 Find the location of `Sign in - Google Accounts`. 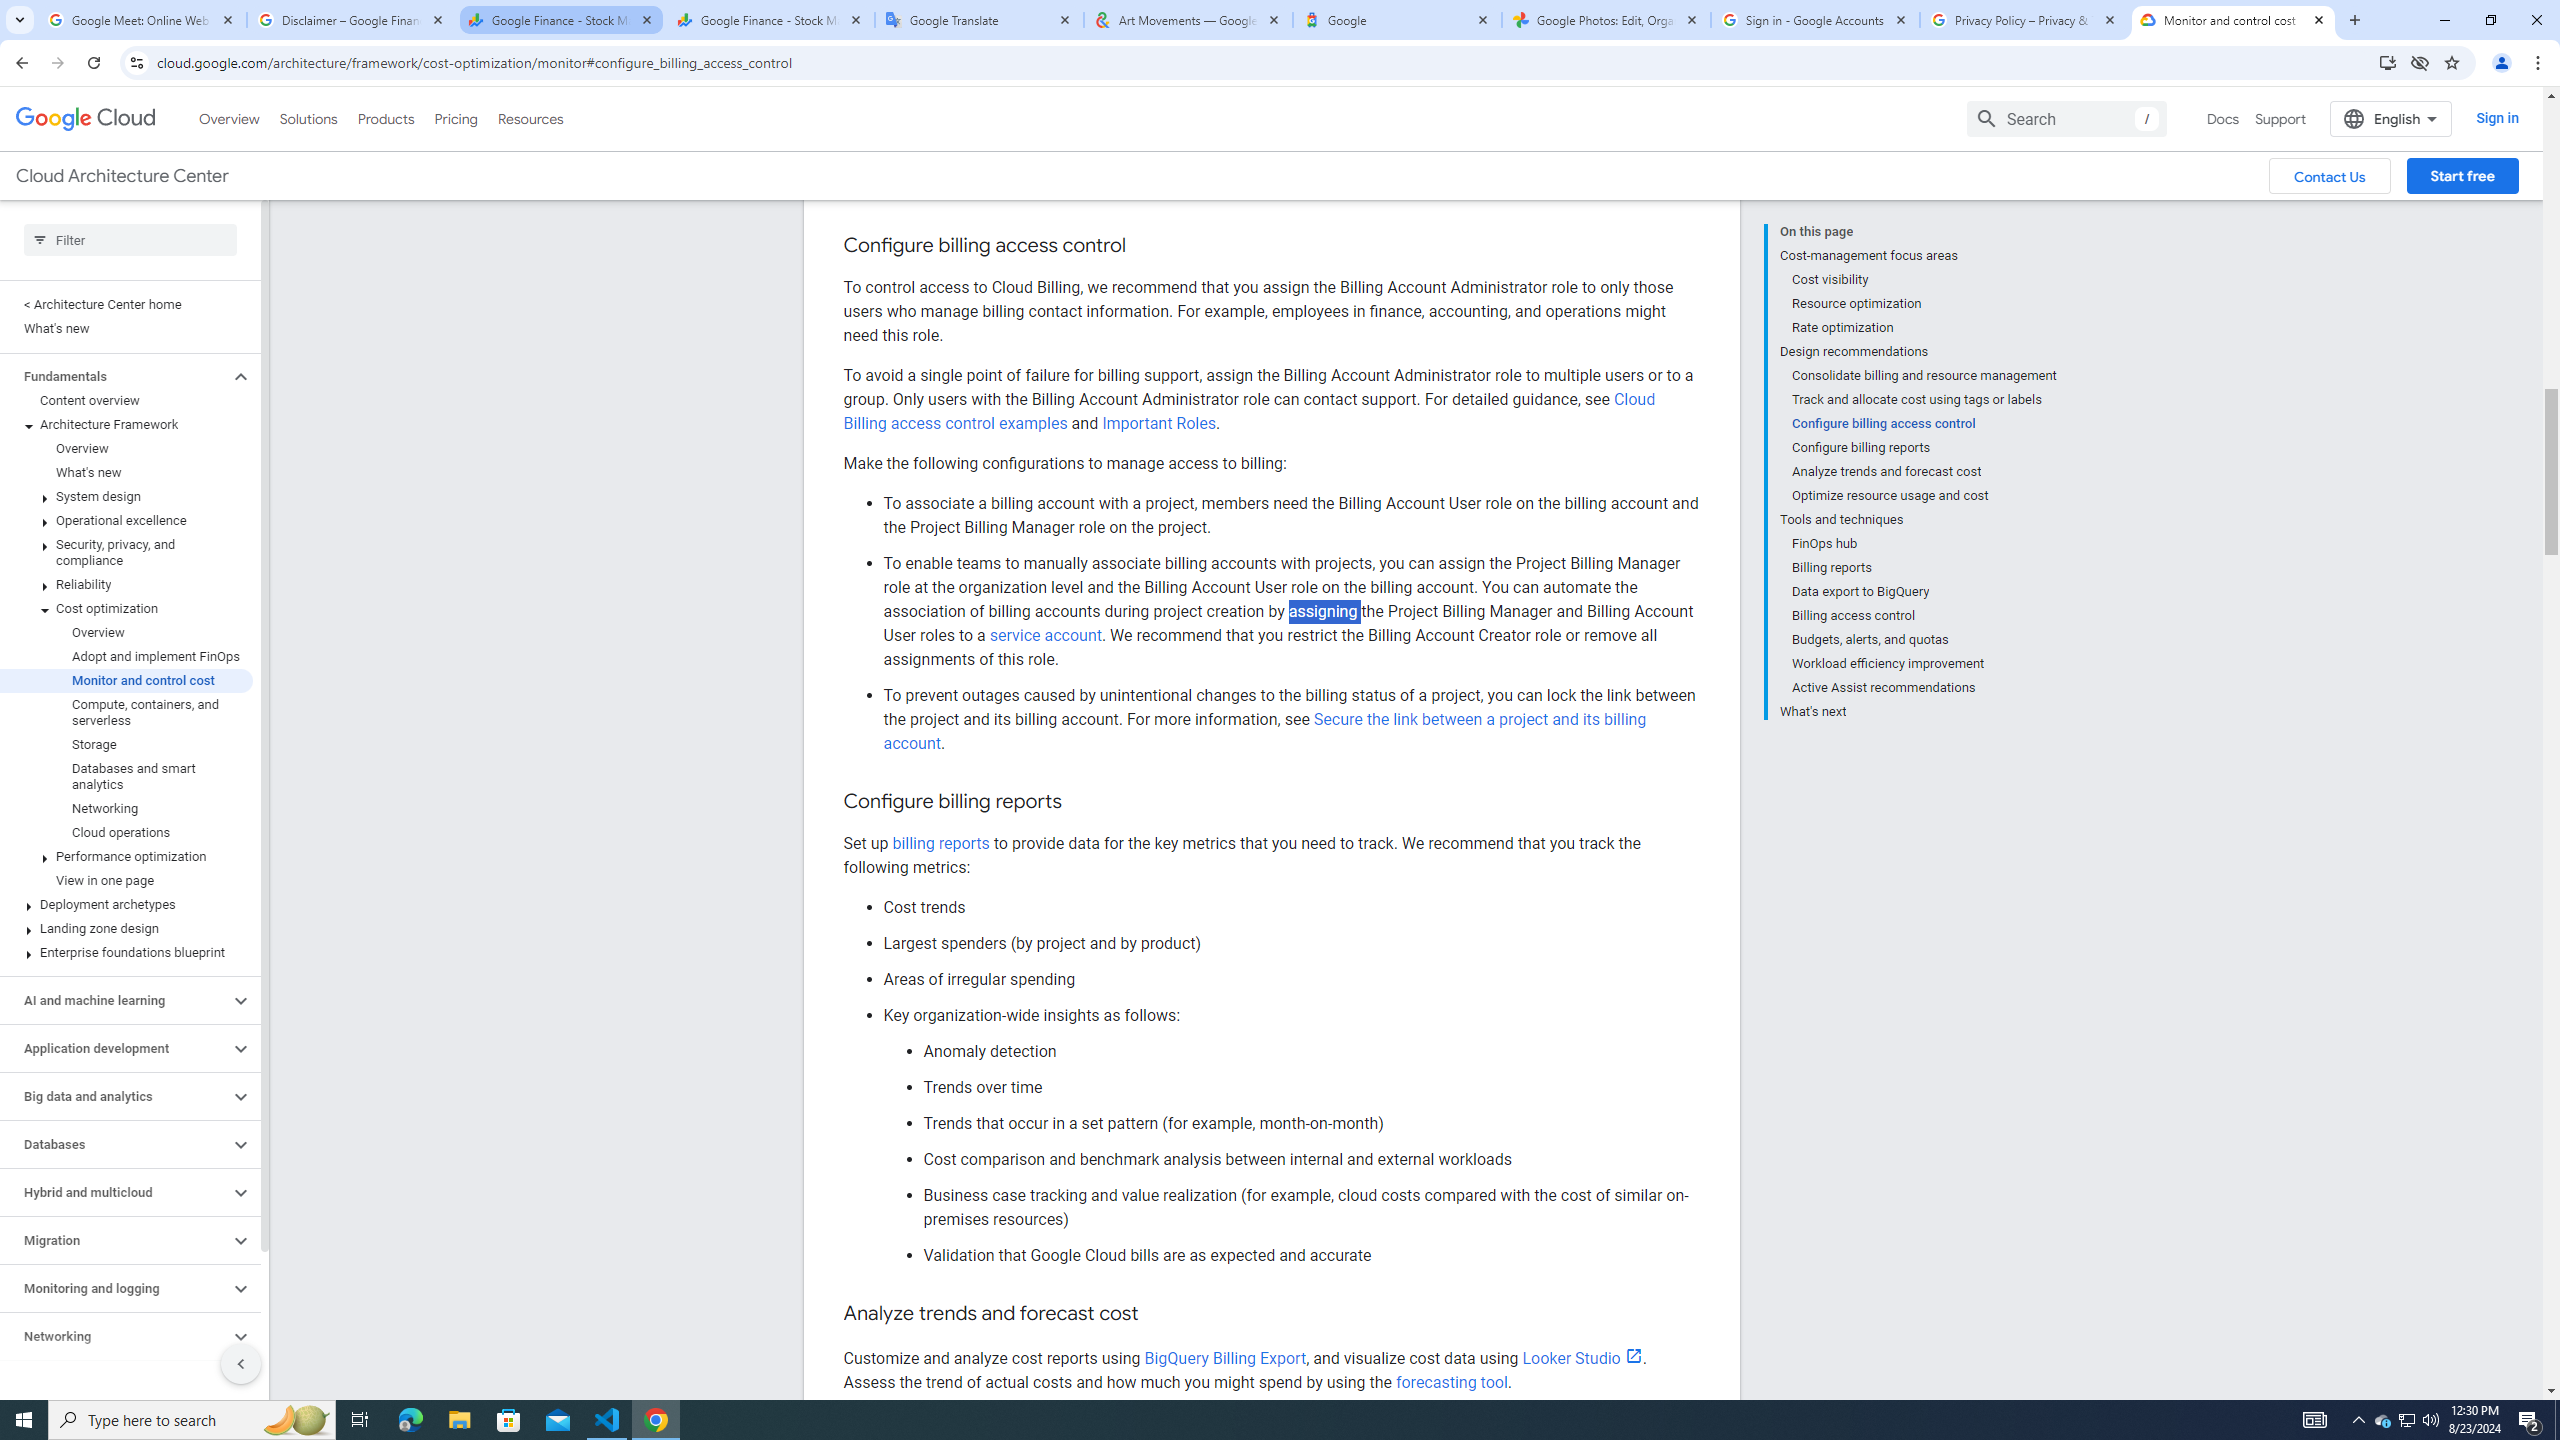

Sign in - Google Accounts is located at coordinates (1816, 20).